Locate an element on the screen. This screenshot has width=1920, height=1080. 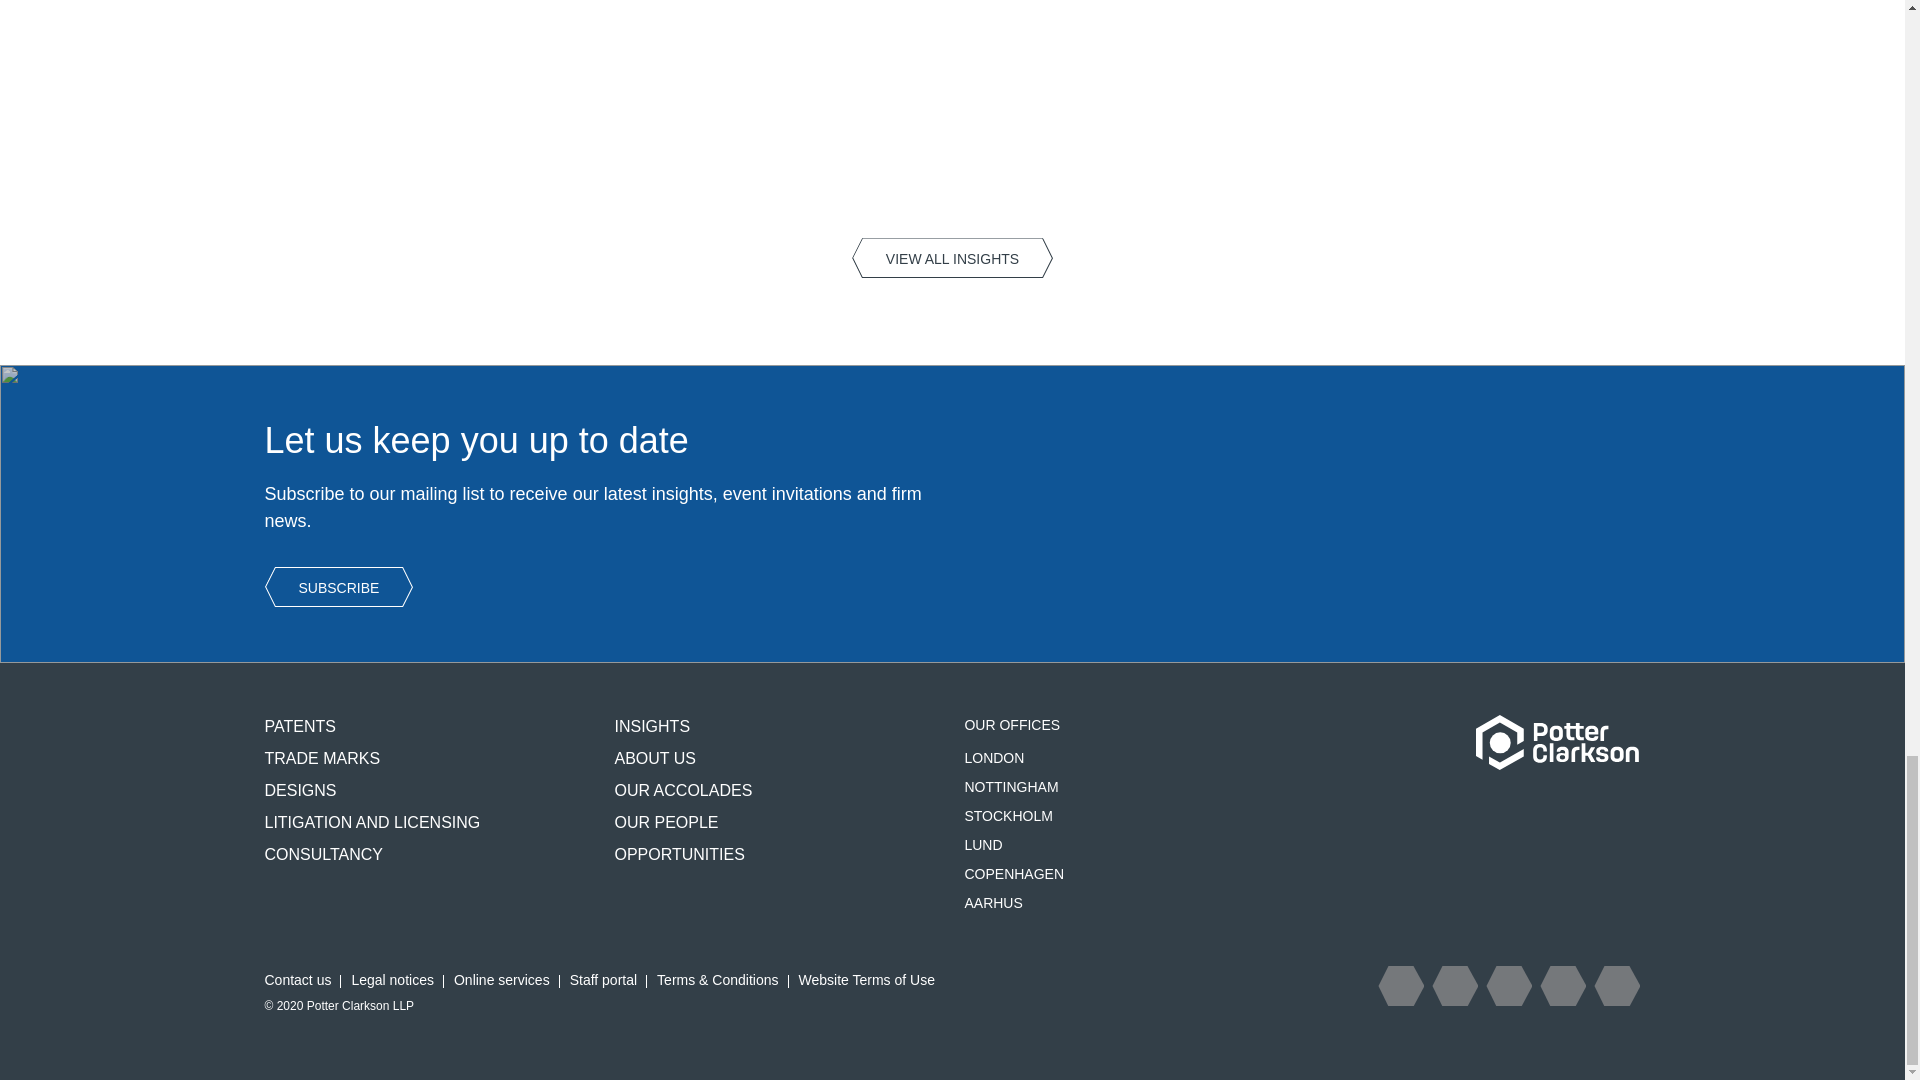
Follow us on Twitter. Opens in a new tab is located at coordinates (1455, 985).